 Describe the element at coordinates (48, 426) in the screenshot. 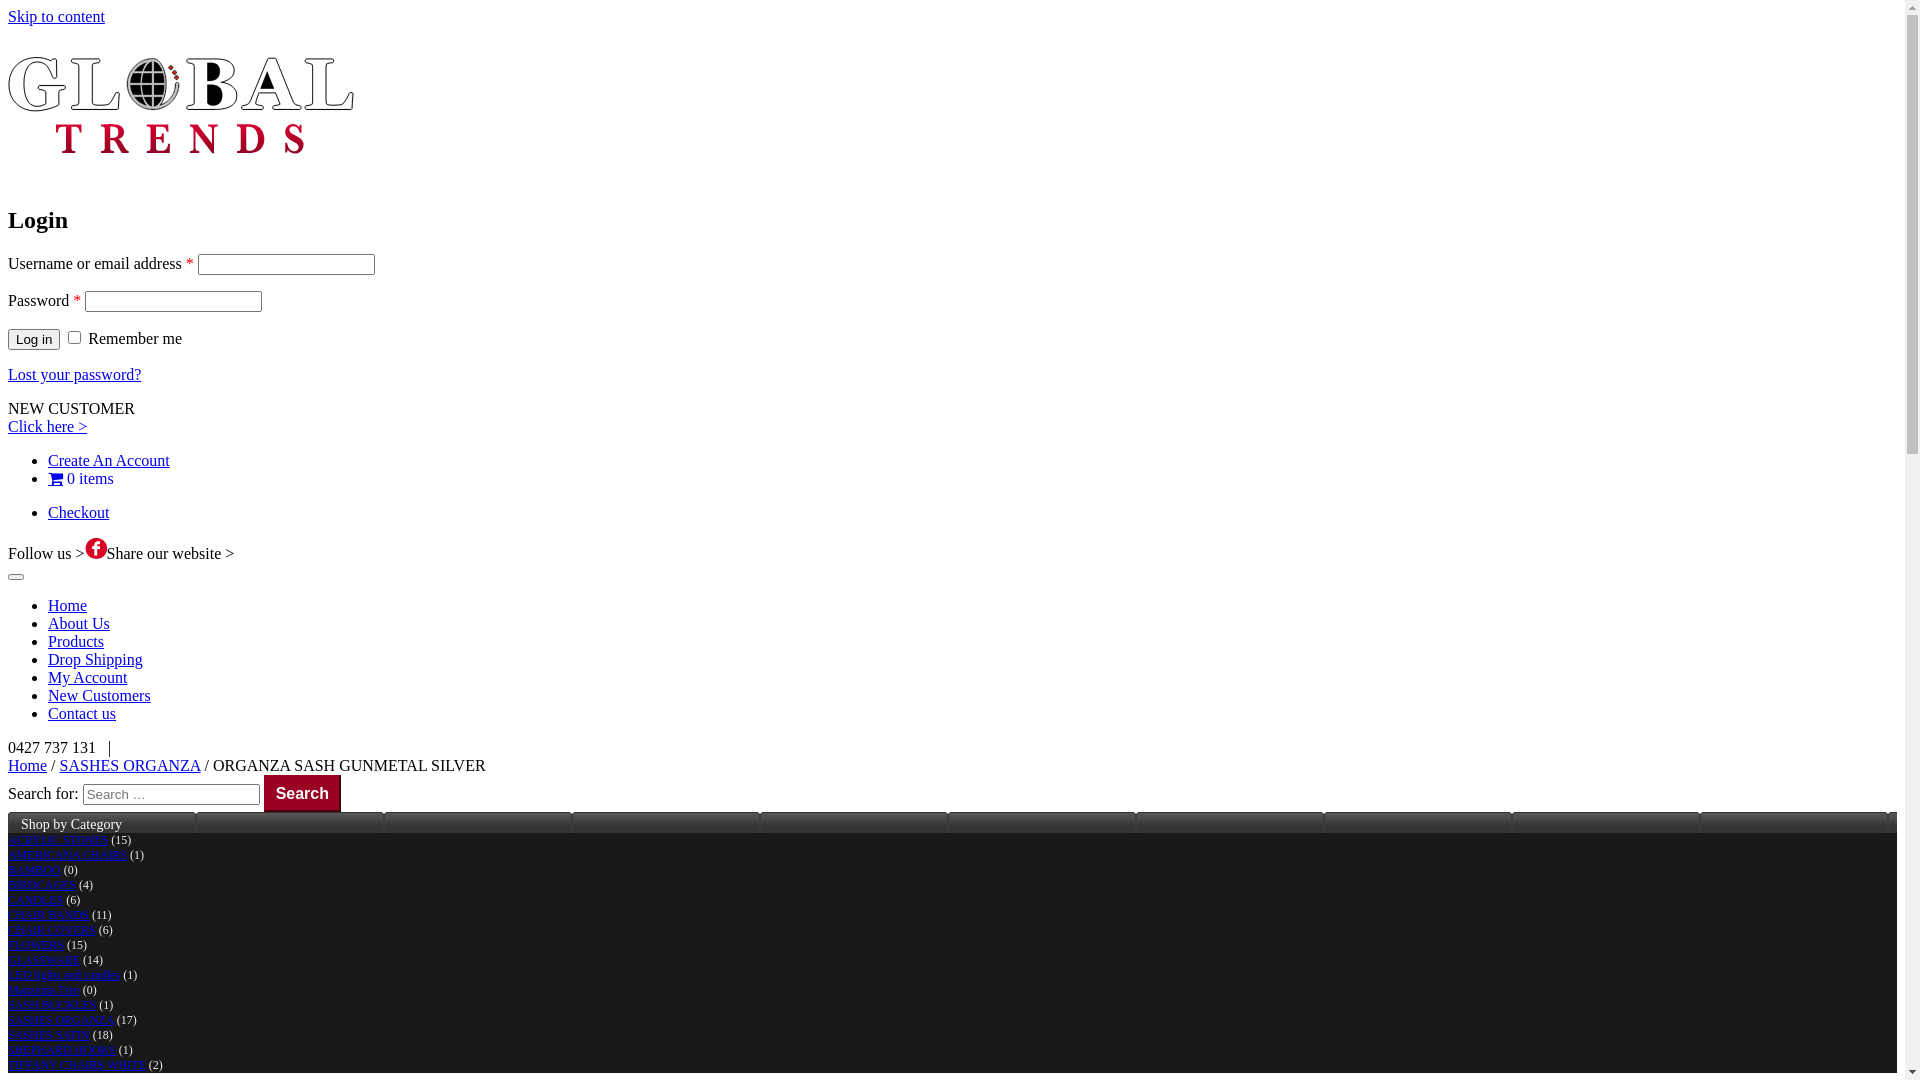

I see `Click here >` at that location.